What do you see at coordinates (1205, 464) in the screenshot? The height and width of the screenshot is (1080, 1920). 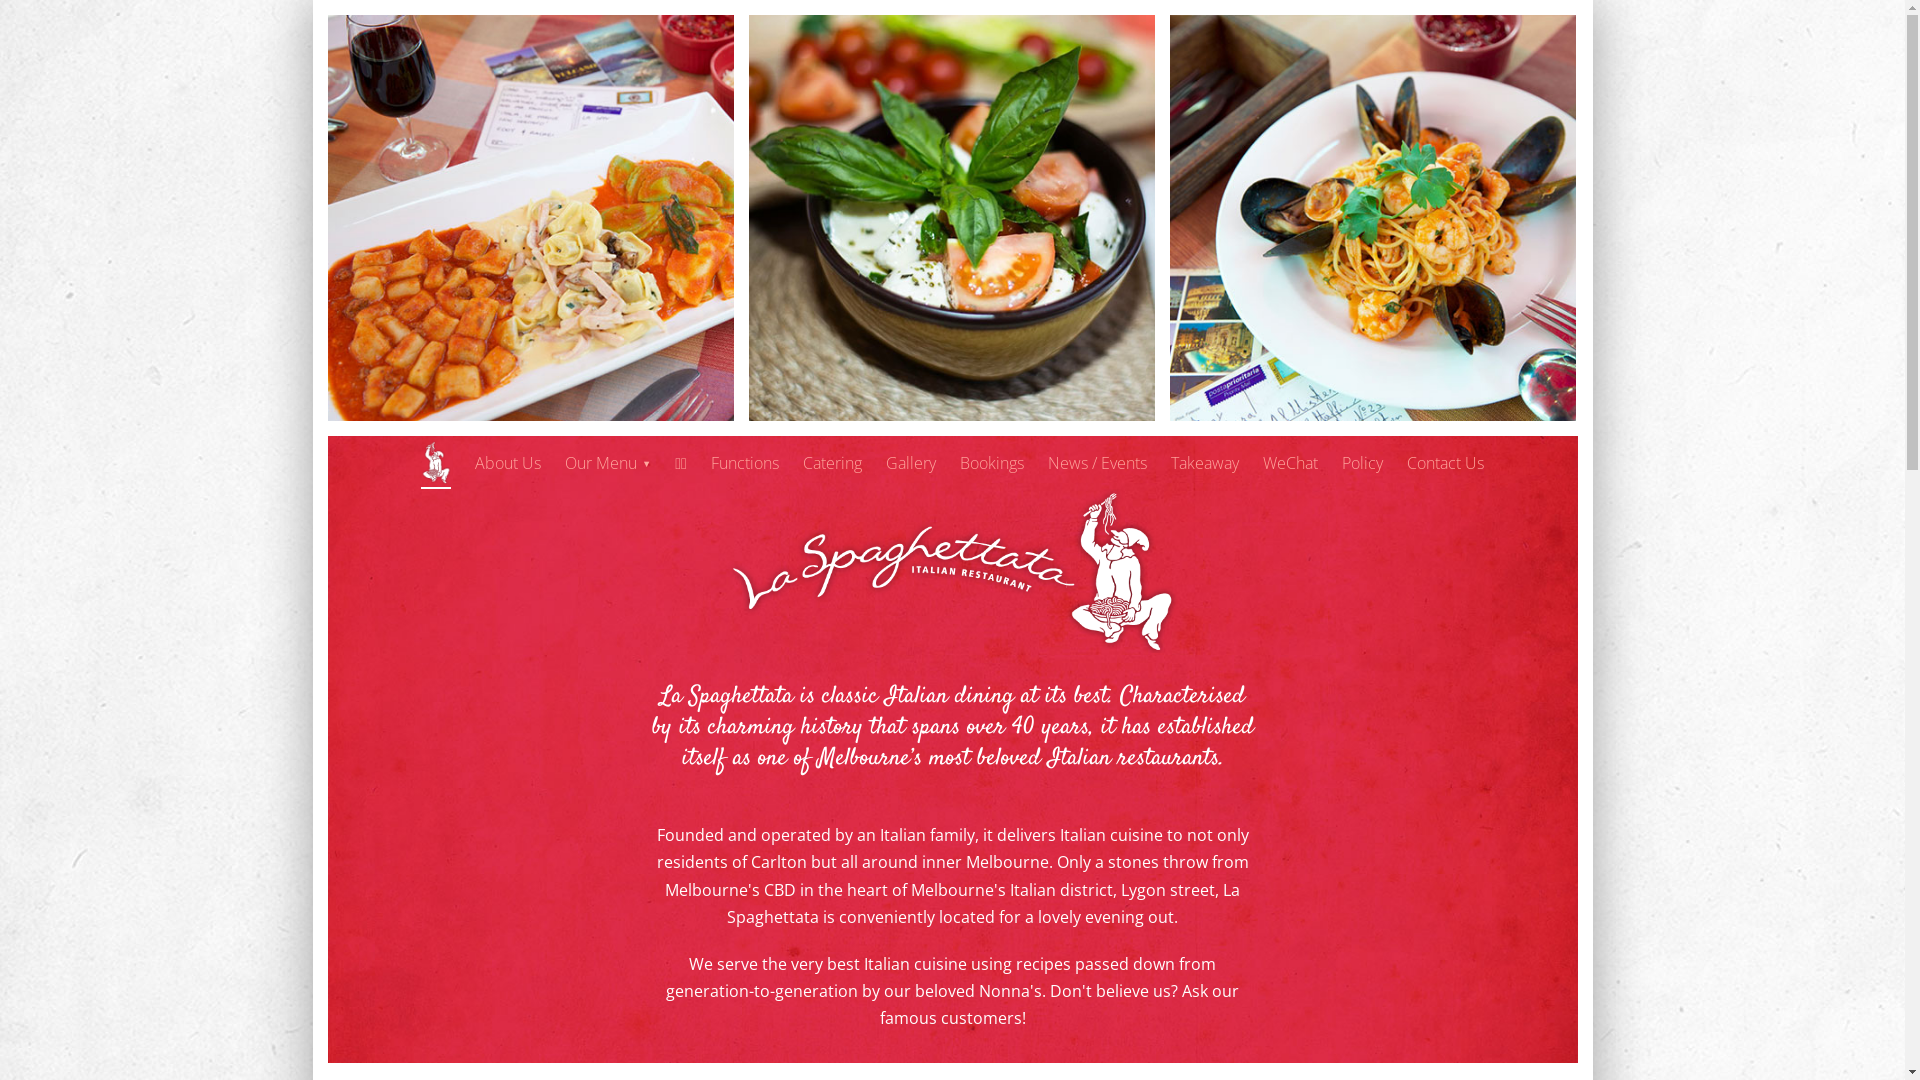 I see `Takeaway` at bounding box center [1205, 464].